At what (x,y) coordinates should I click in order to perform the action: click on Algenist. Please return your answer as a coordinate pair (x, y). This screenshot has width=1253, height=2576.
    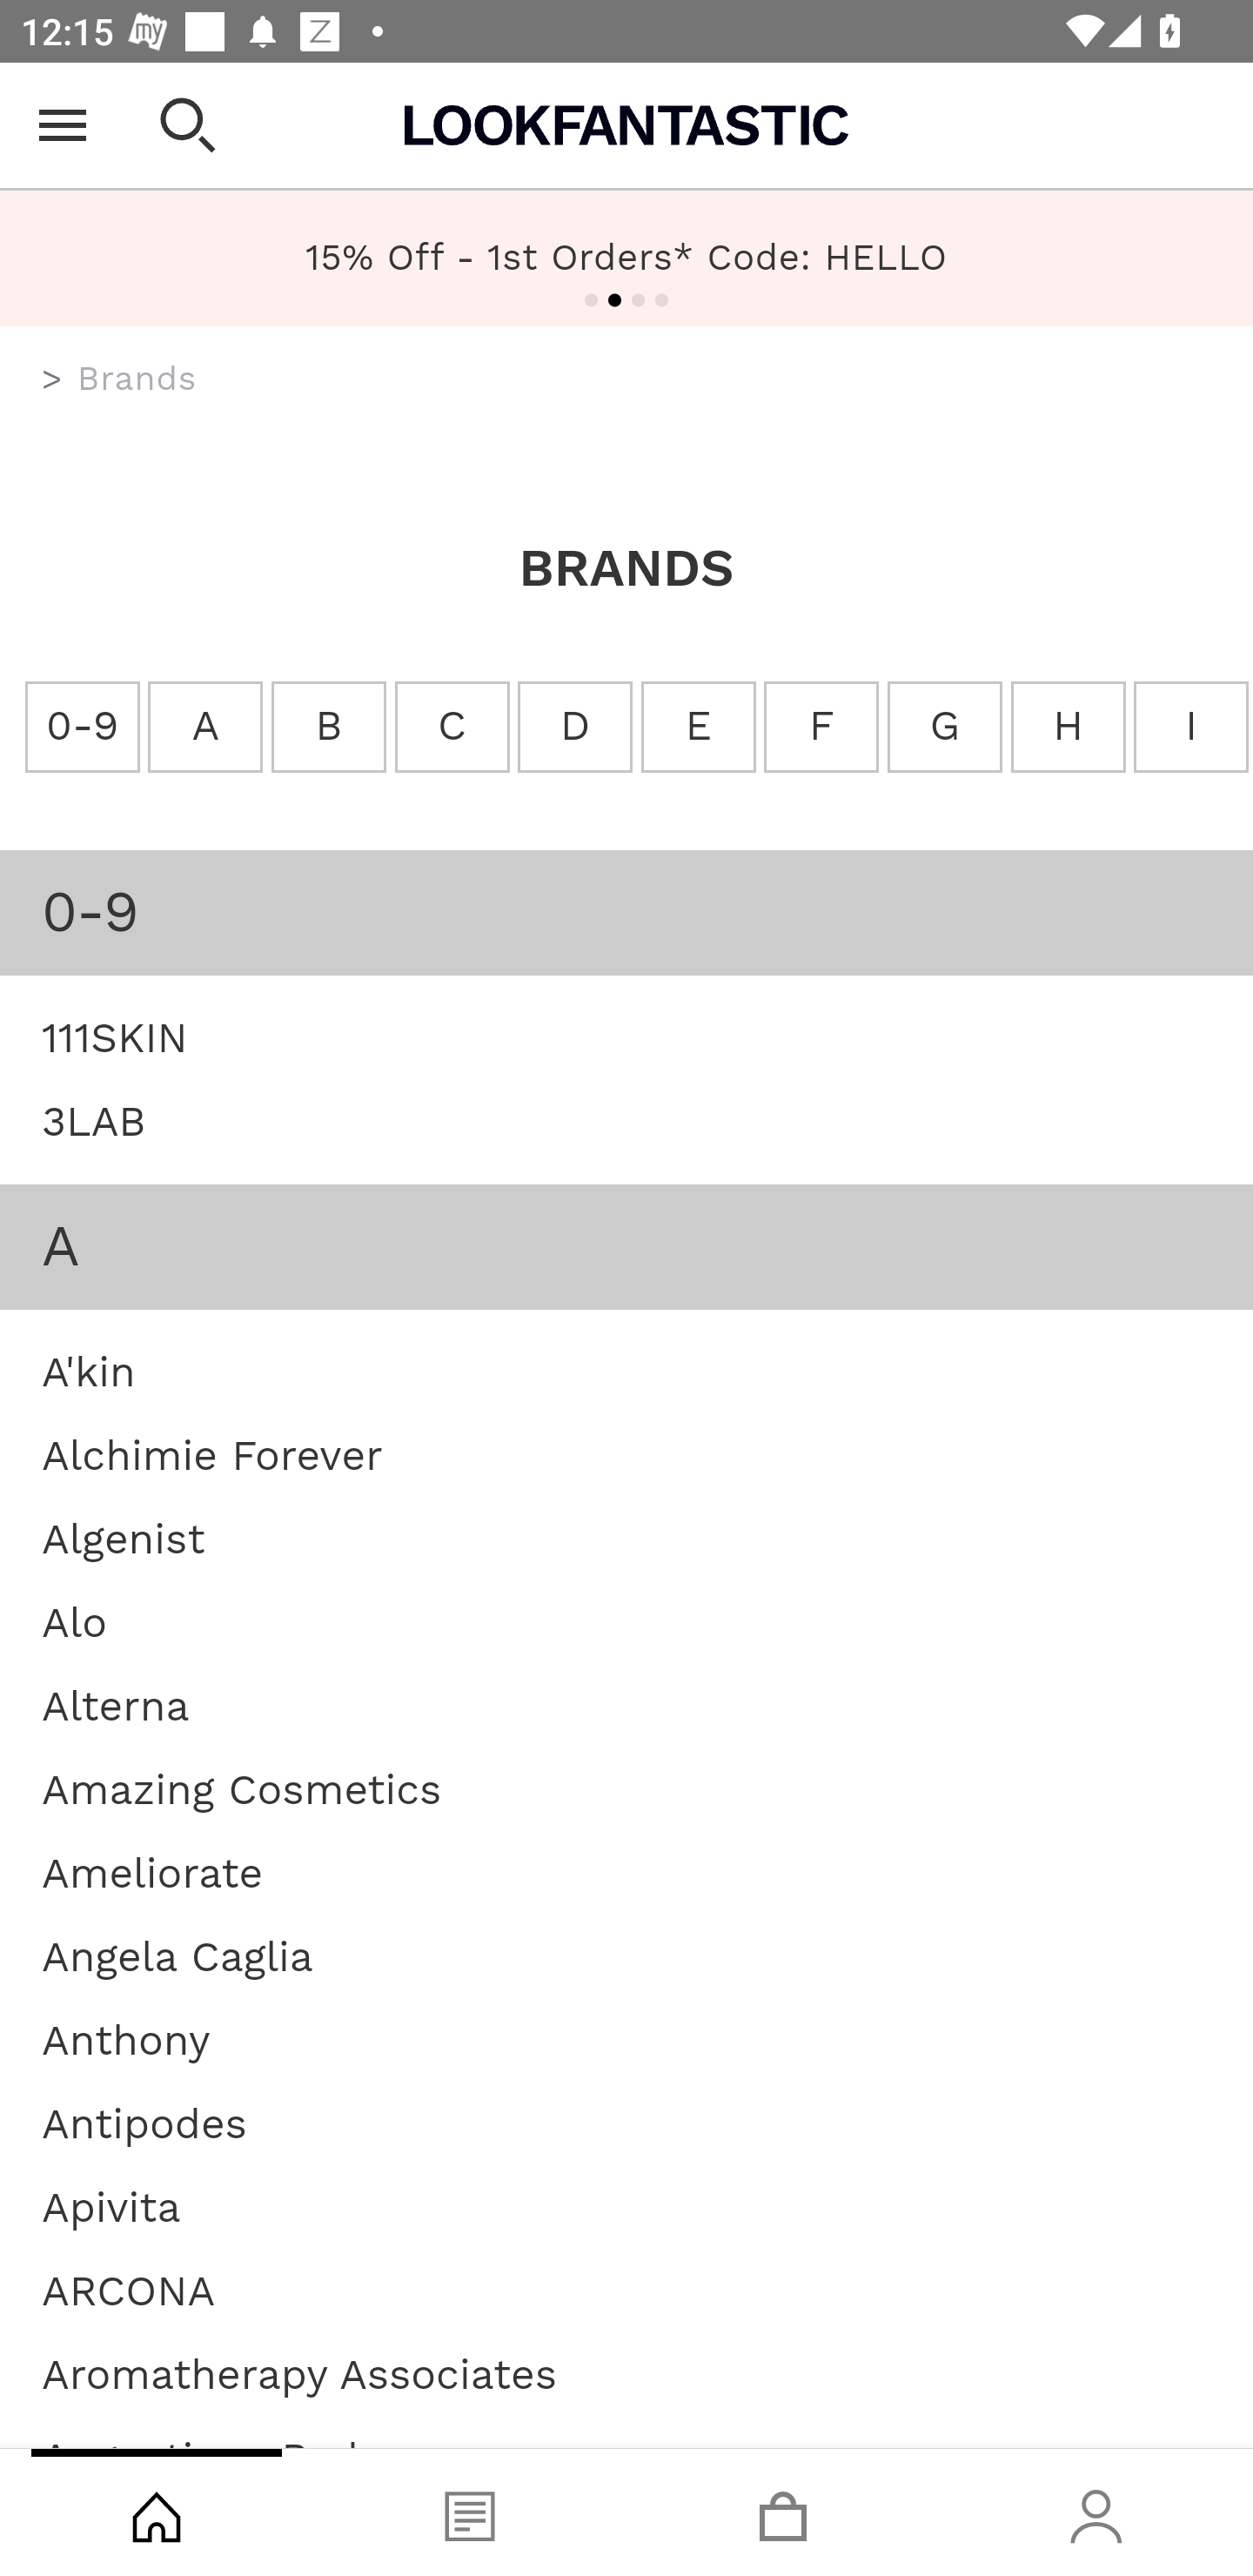
    Looking at the image, I should click on (124, 1537).